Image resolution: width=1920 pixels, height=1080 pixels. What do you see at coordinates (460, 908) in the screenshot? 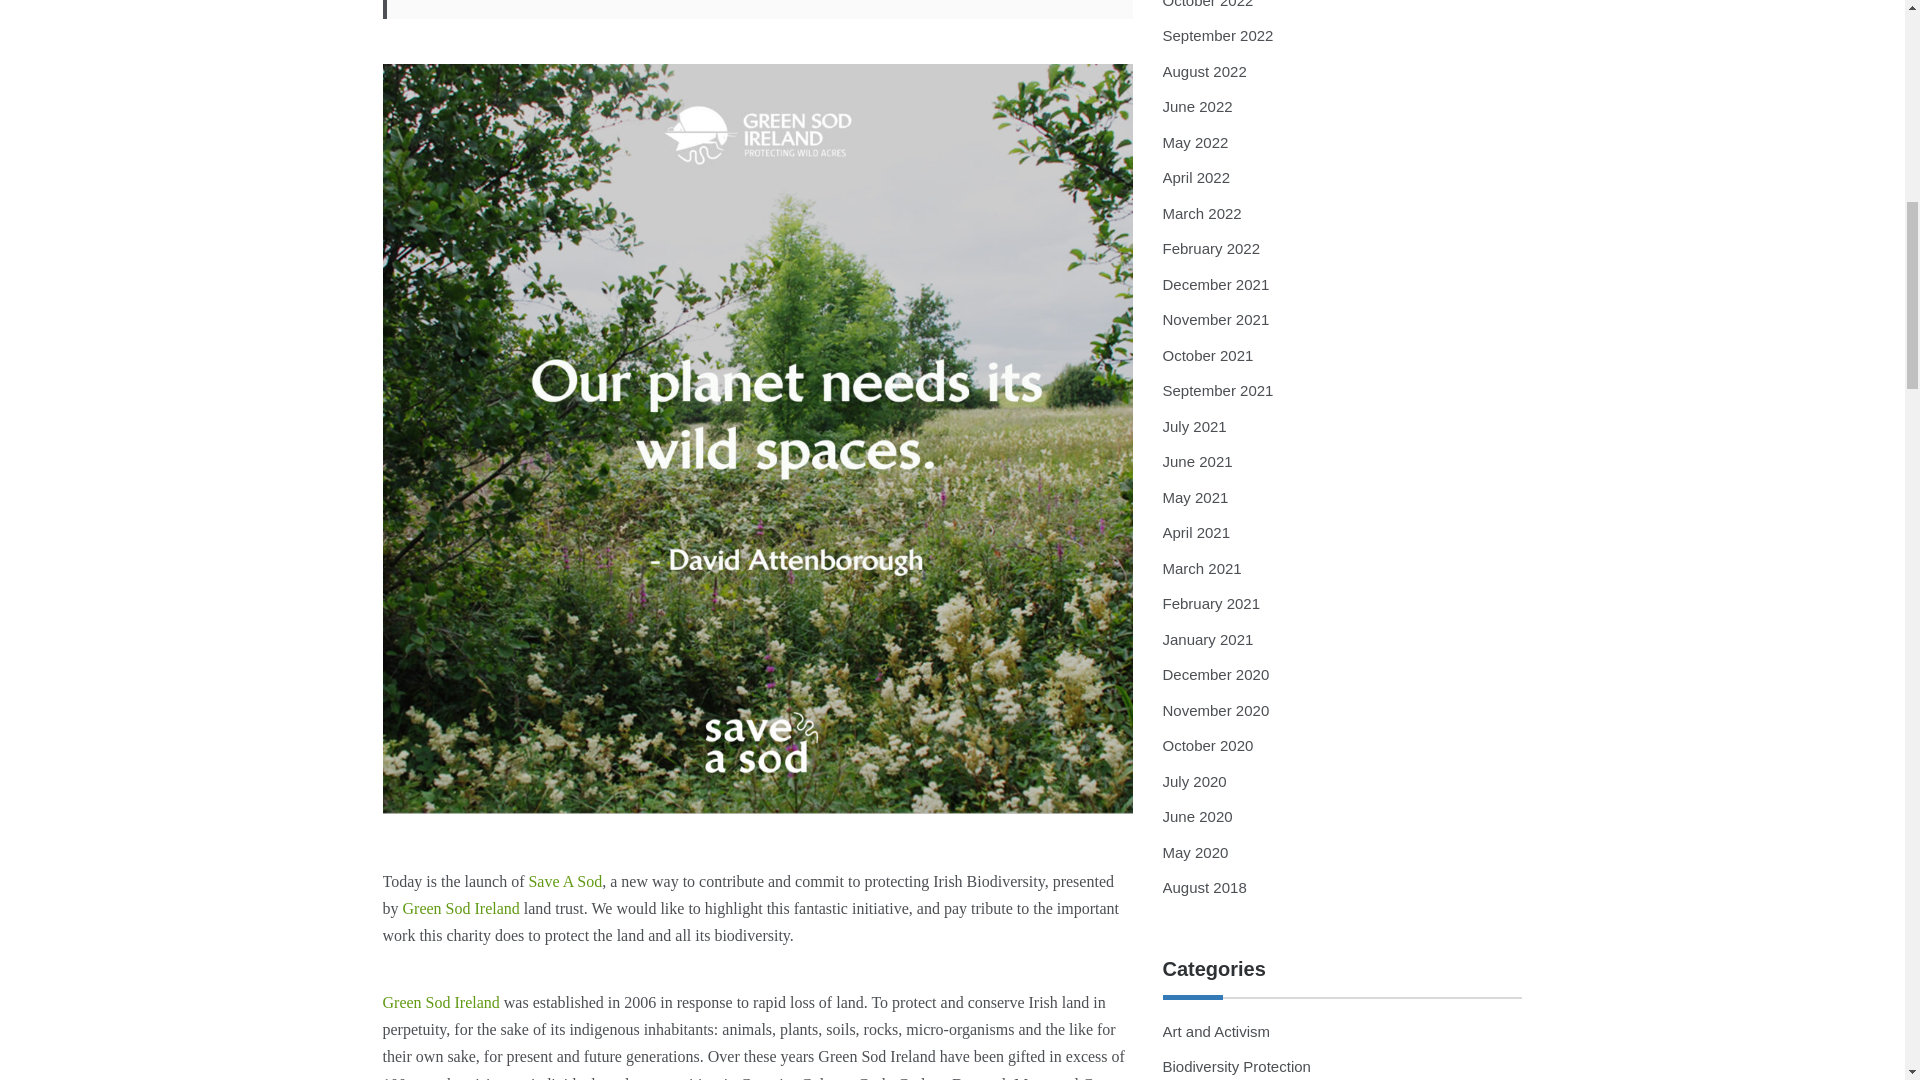
I see `Green Sod Ireland` at bounding box center [460, 908].